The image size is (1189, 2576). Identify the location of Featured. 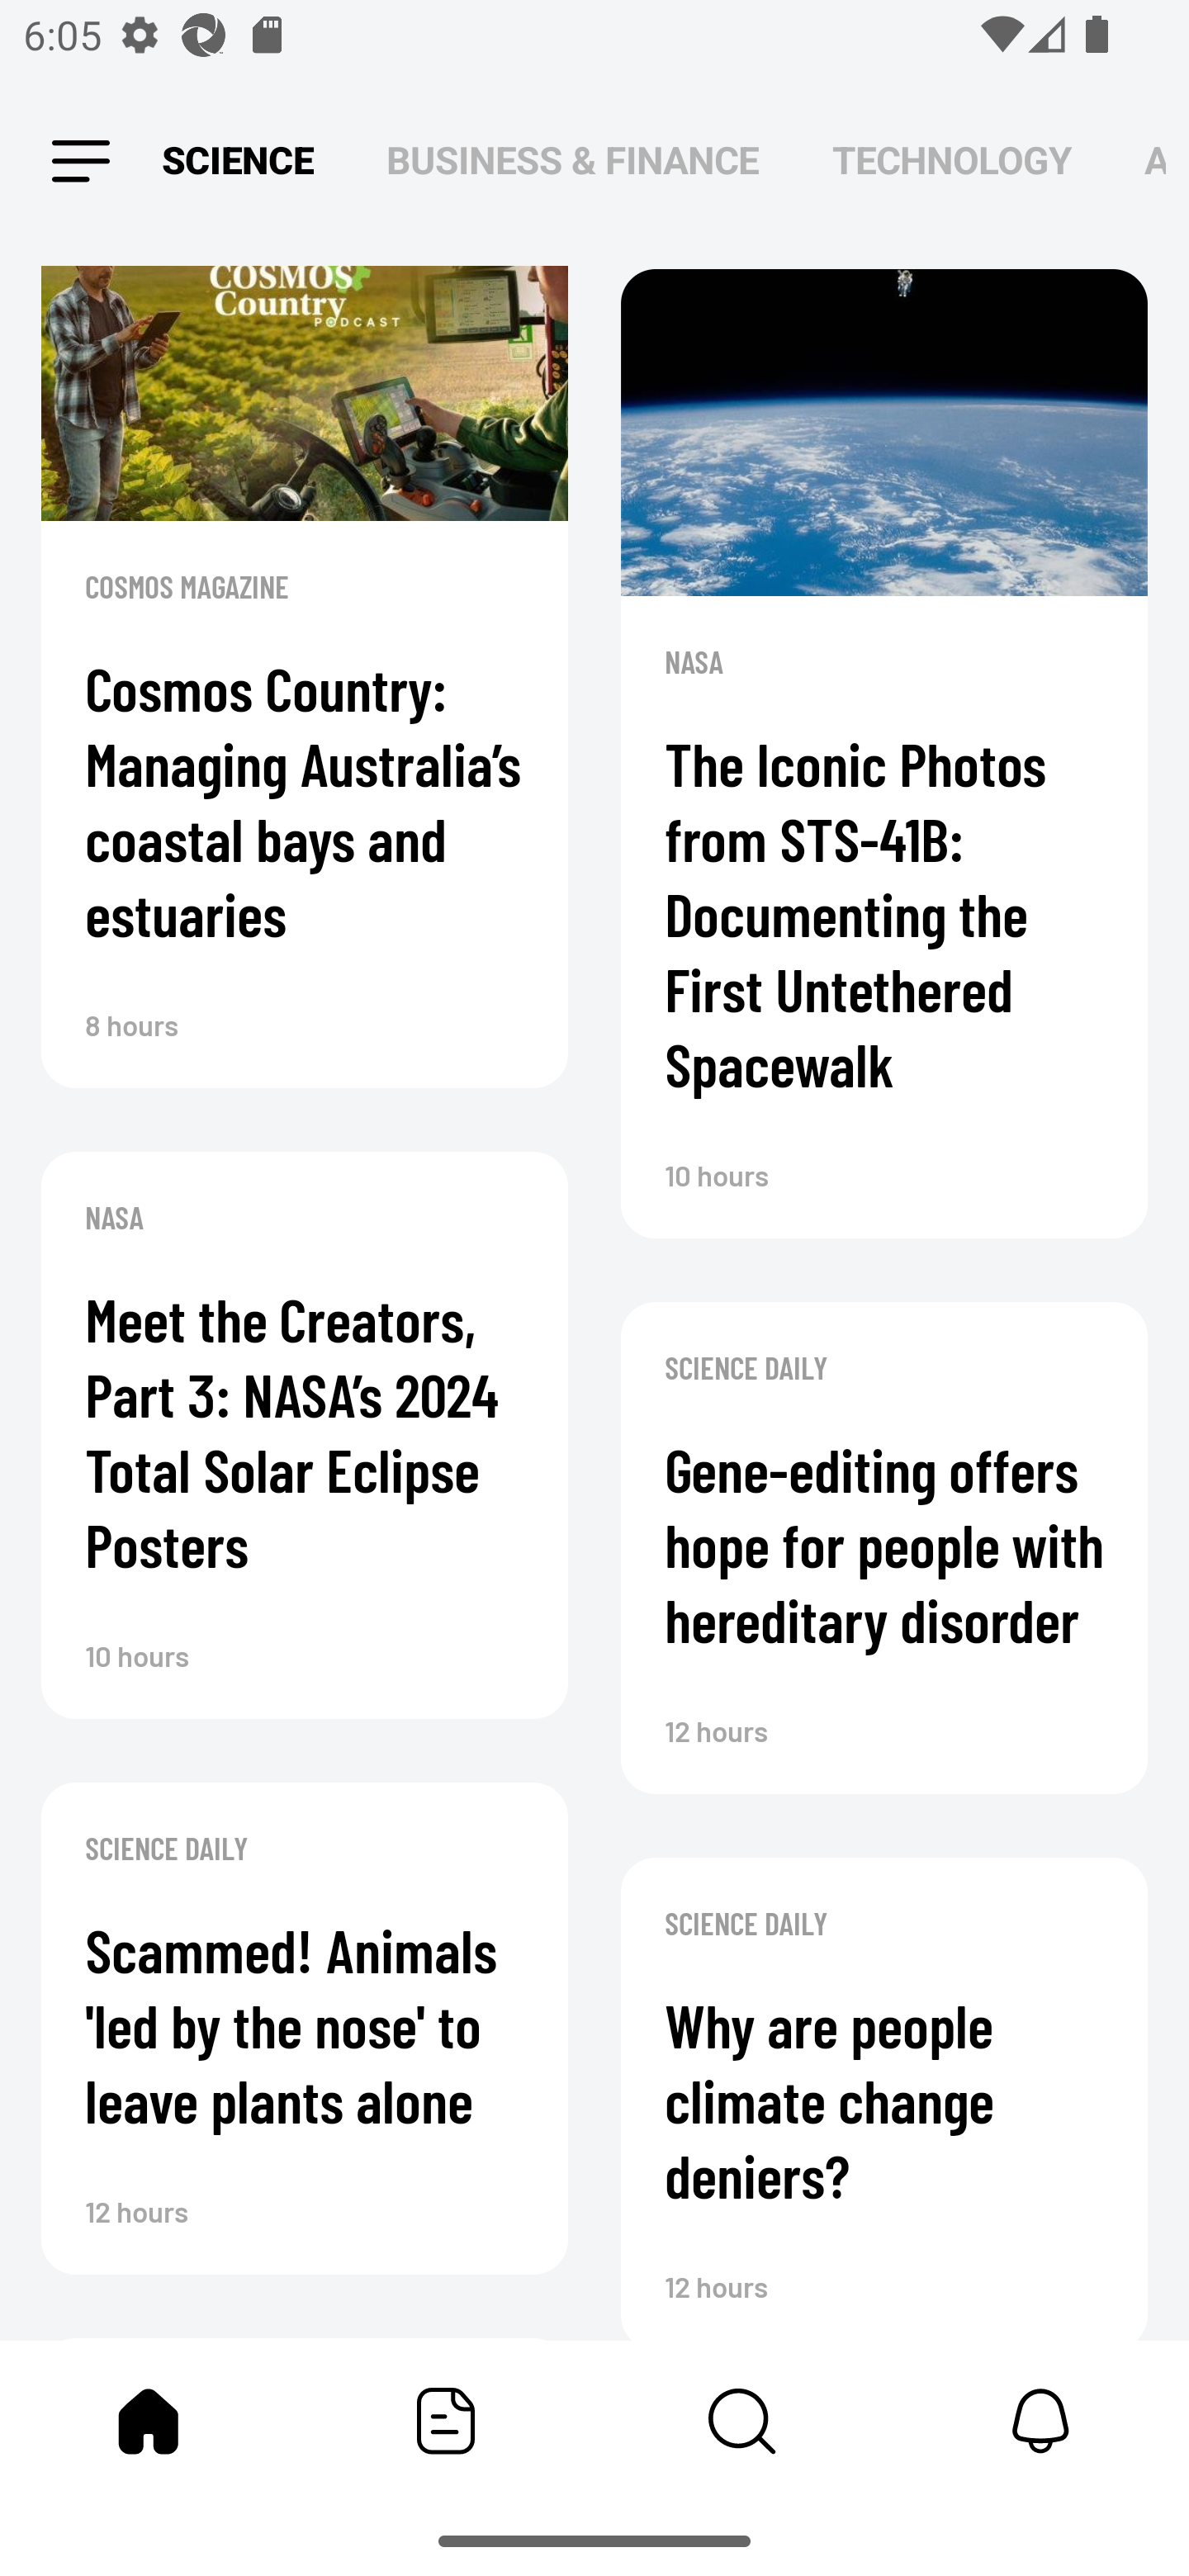
(446, 2421).